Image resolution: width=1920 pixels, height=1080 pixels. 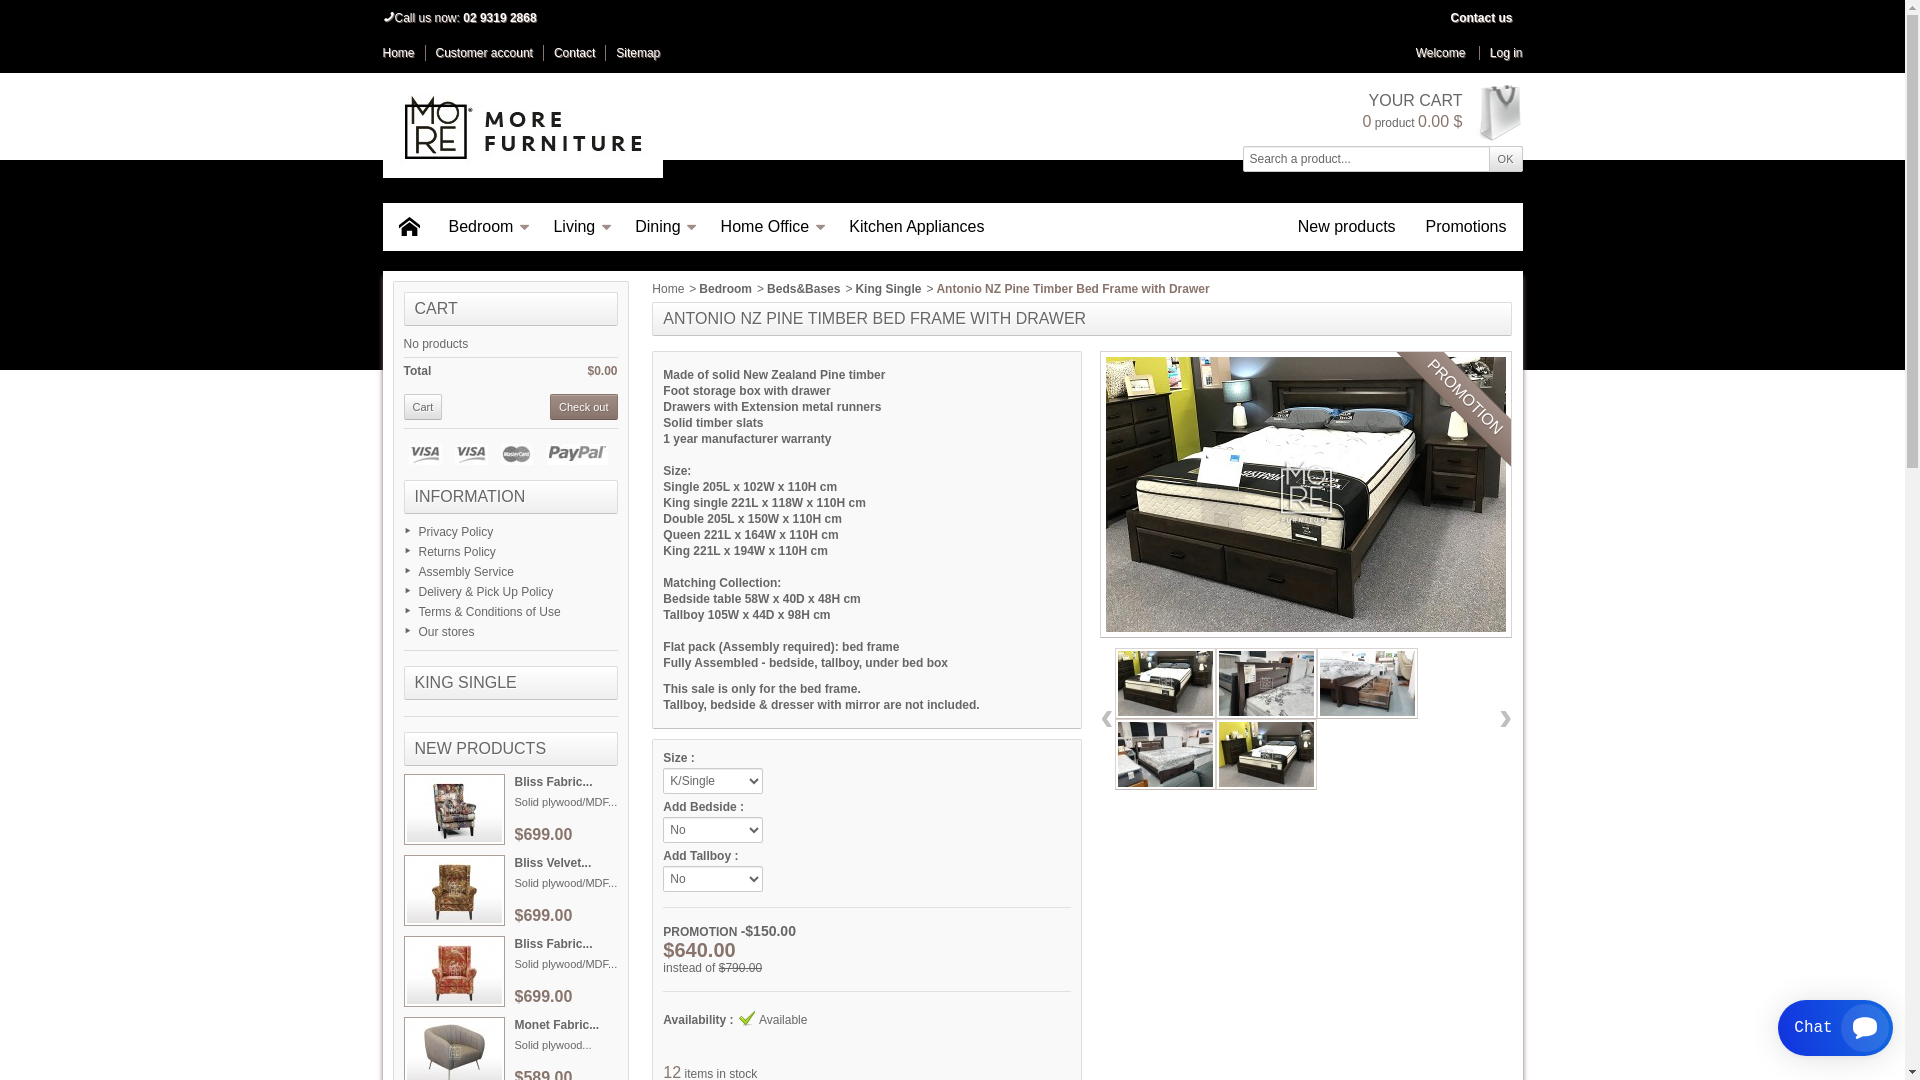 What do you see at coordinates (1166, 684) in the screenshot?
I see `Antonio NZ Pine Timber Bed Frame with 2 Drawers` at bounding box center [1166, 684].